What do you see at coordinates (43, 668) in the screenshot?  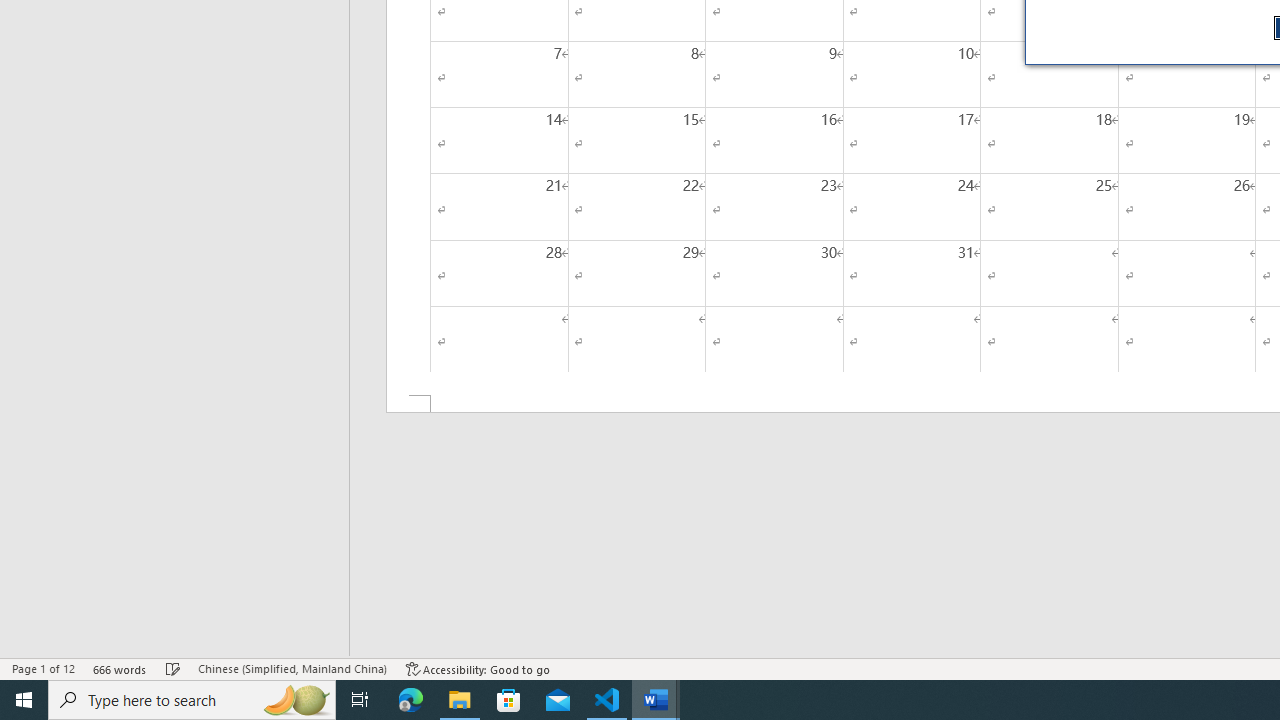 I see `Page Number Page 1 of 12` at bounding box center [43, 668].